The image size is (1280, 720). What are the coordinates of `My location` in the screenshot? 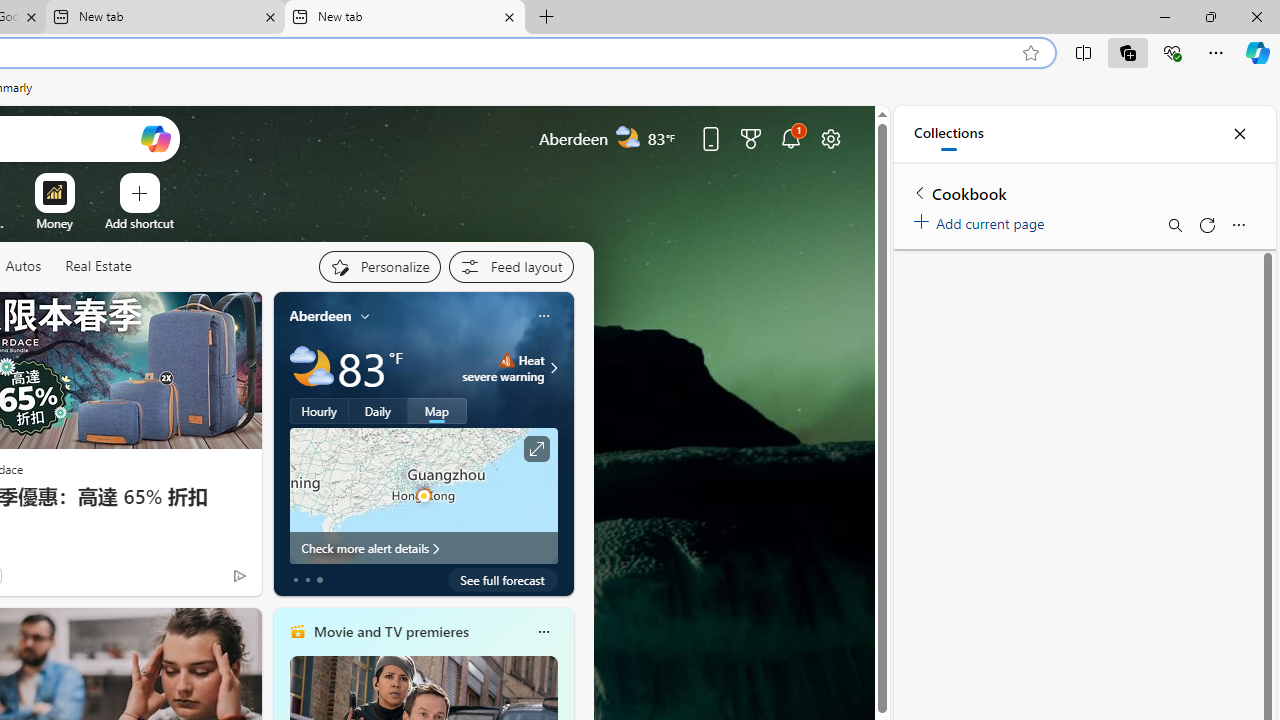 It's located at (365, 316).